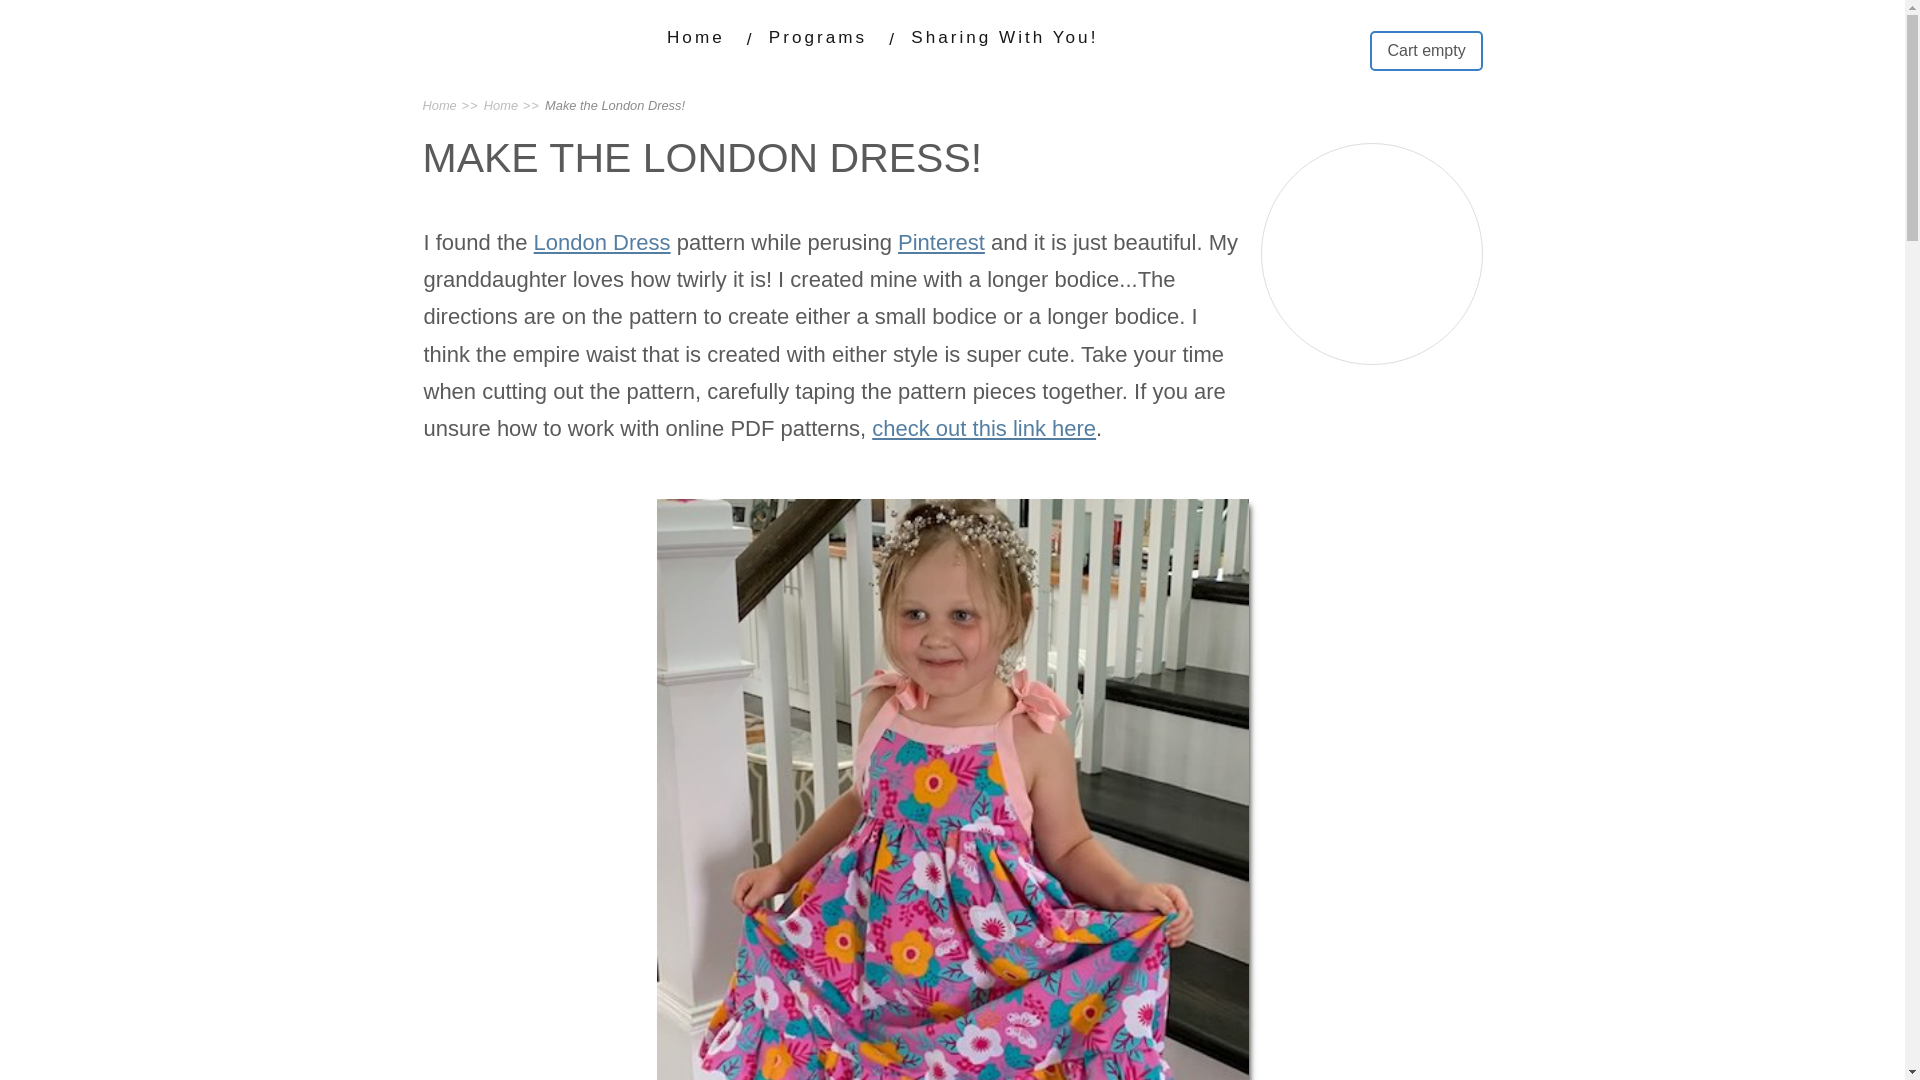  I want to click on Cart empty, so click(1426, 51).